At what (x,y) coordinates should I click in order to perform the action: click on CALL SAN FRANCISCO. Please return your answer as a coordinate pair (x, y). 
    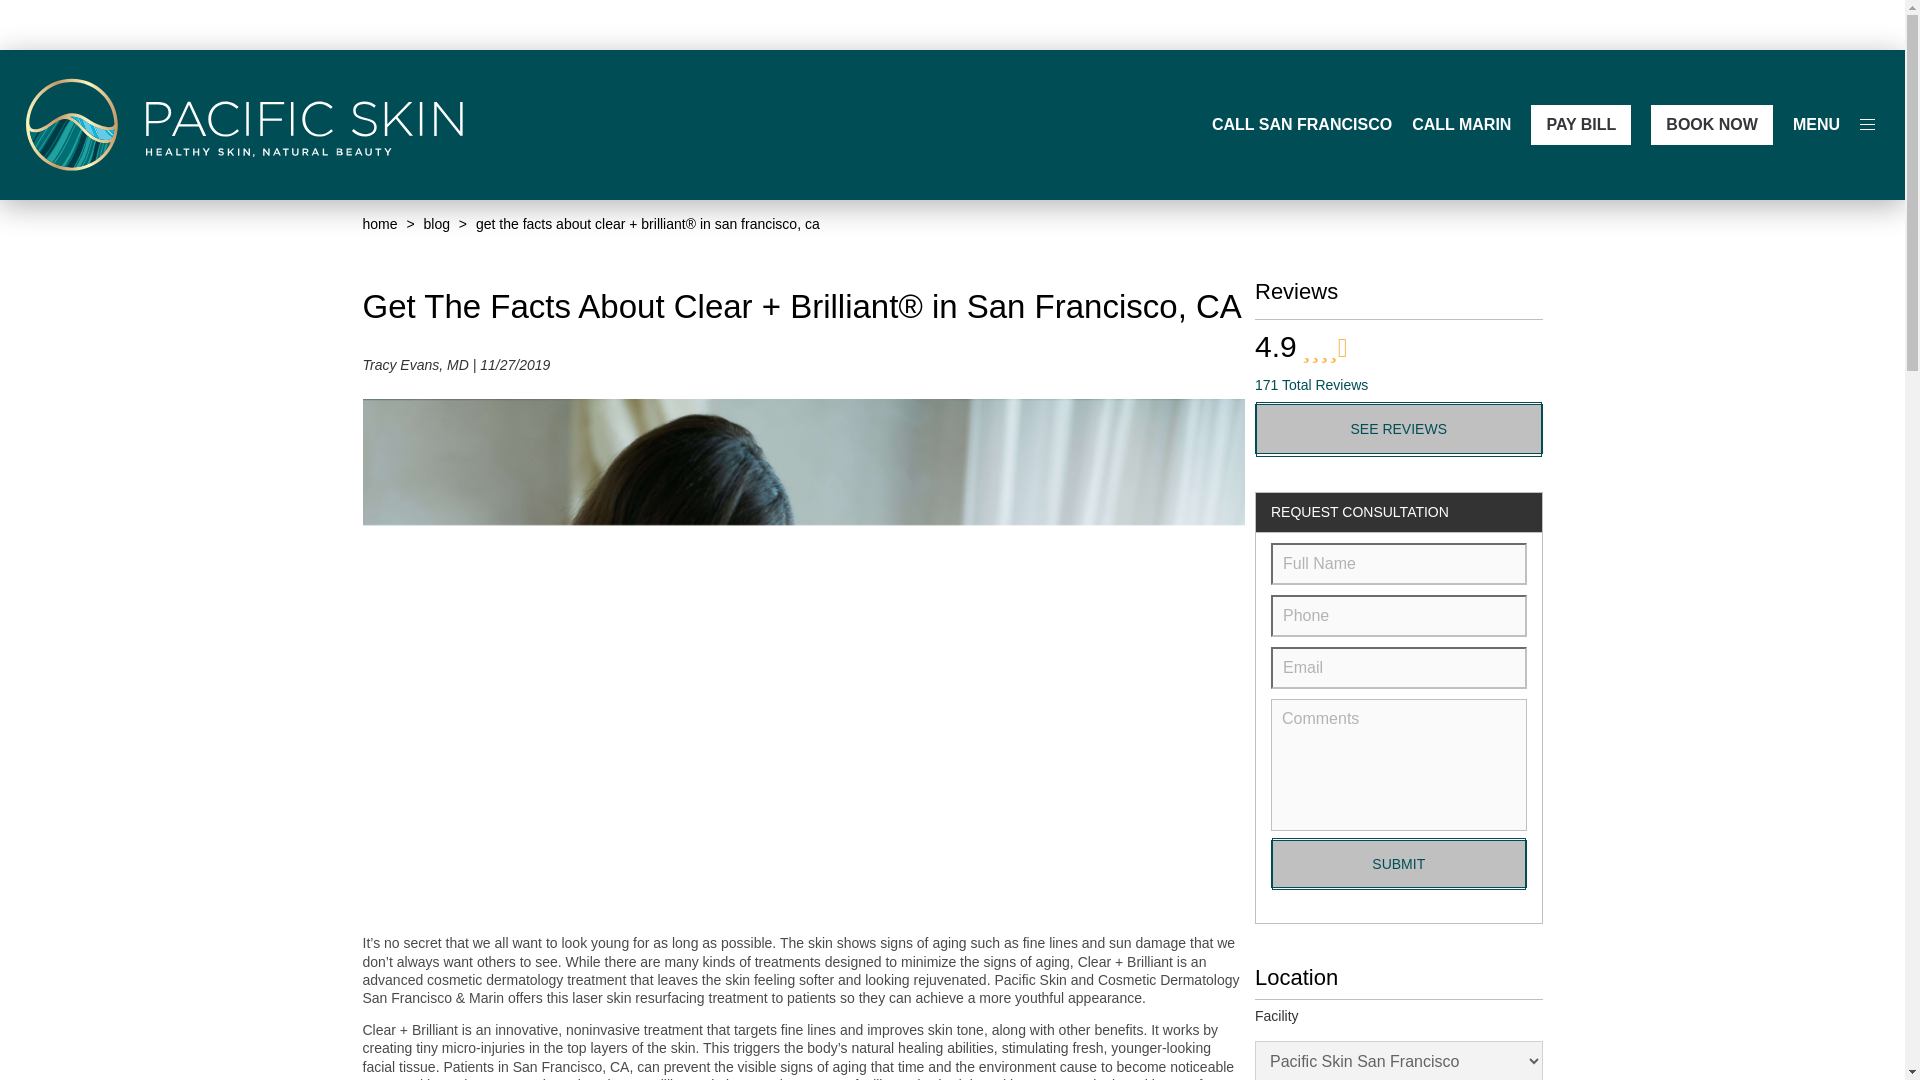
    Looking at the image, I should click on (1302, 125).